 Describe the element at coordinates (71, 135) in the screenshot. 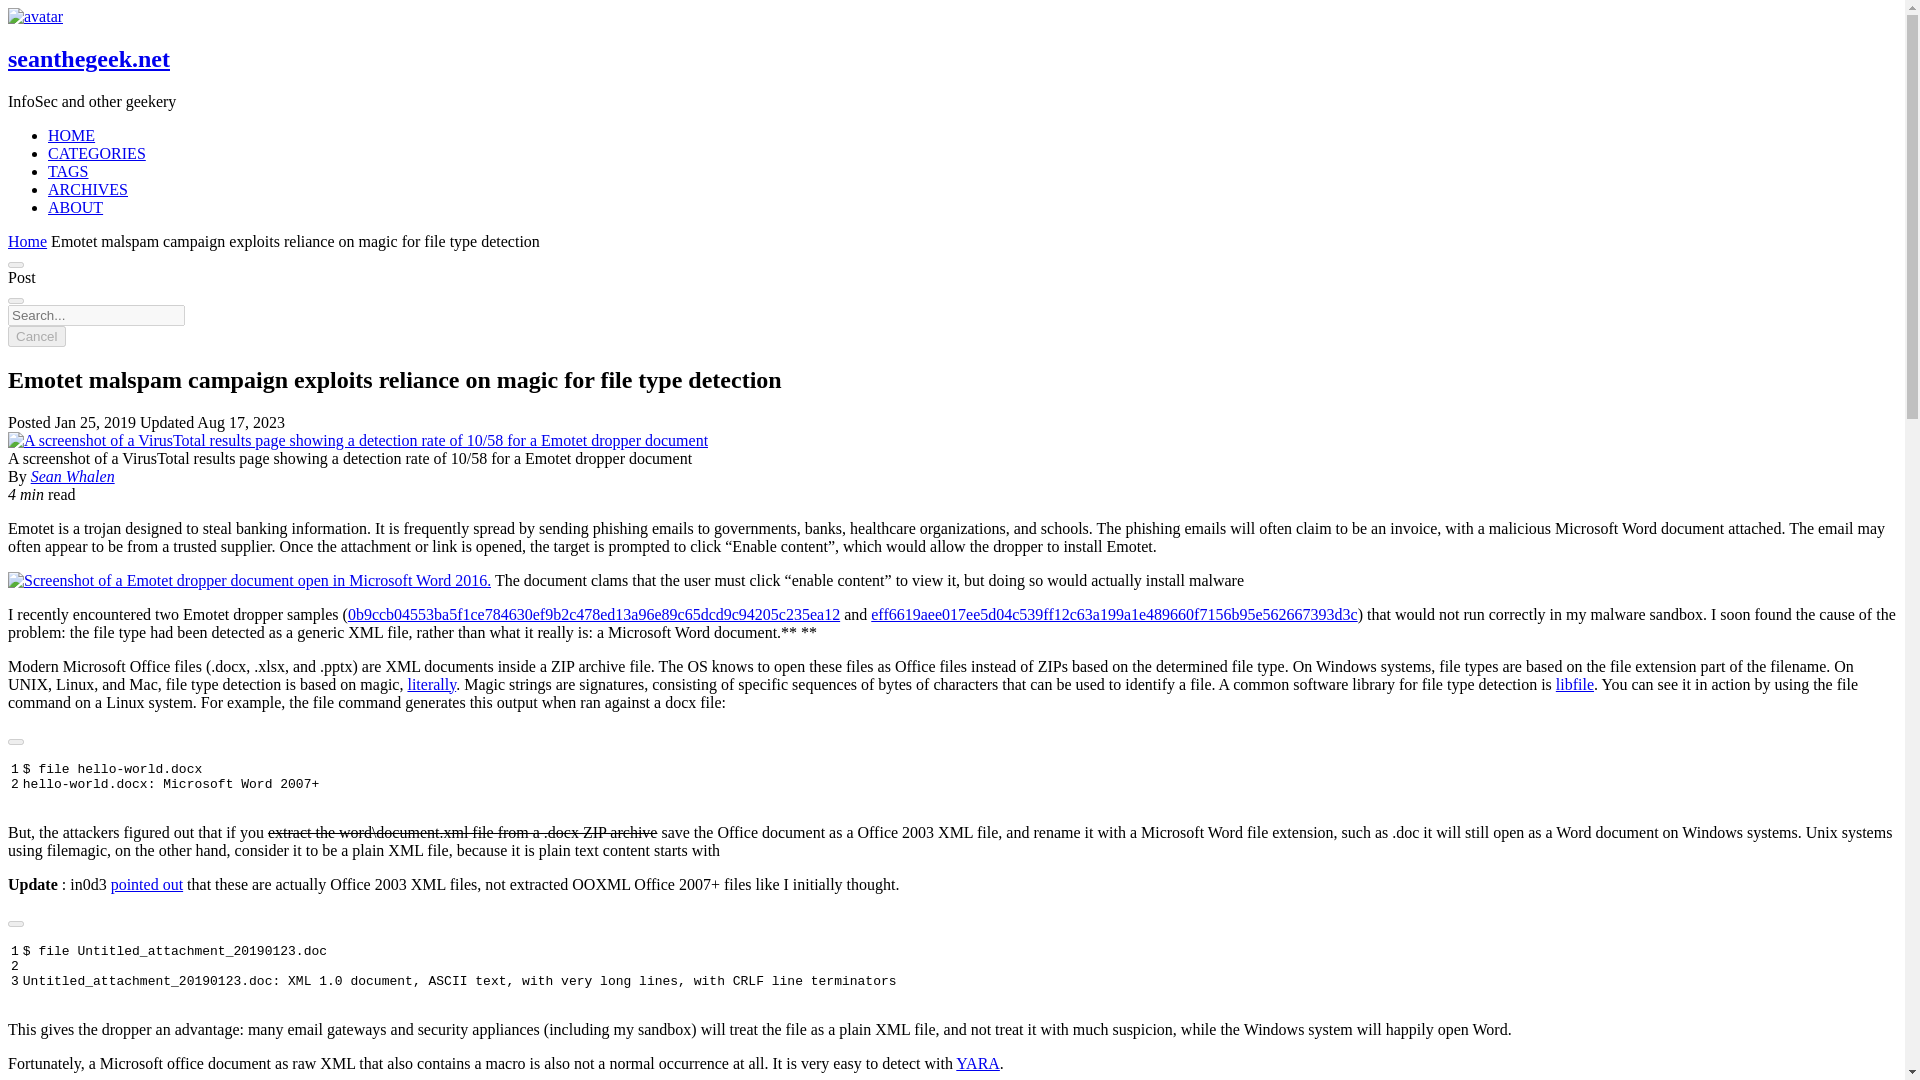

I see `HOME` at that location.